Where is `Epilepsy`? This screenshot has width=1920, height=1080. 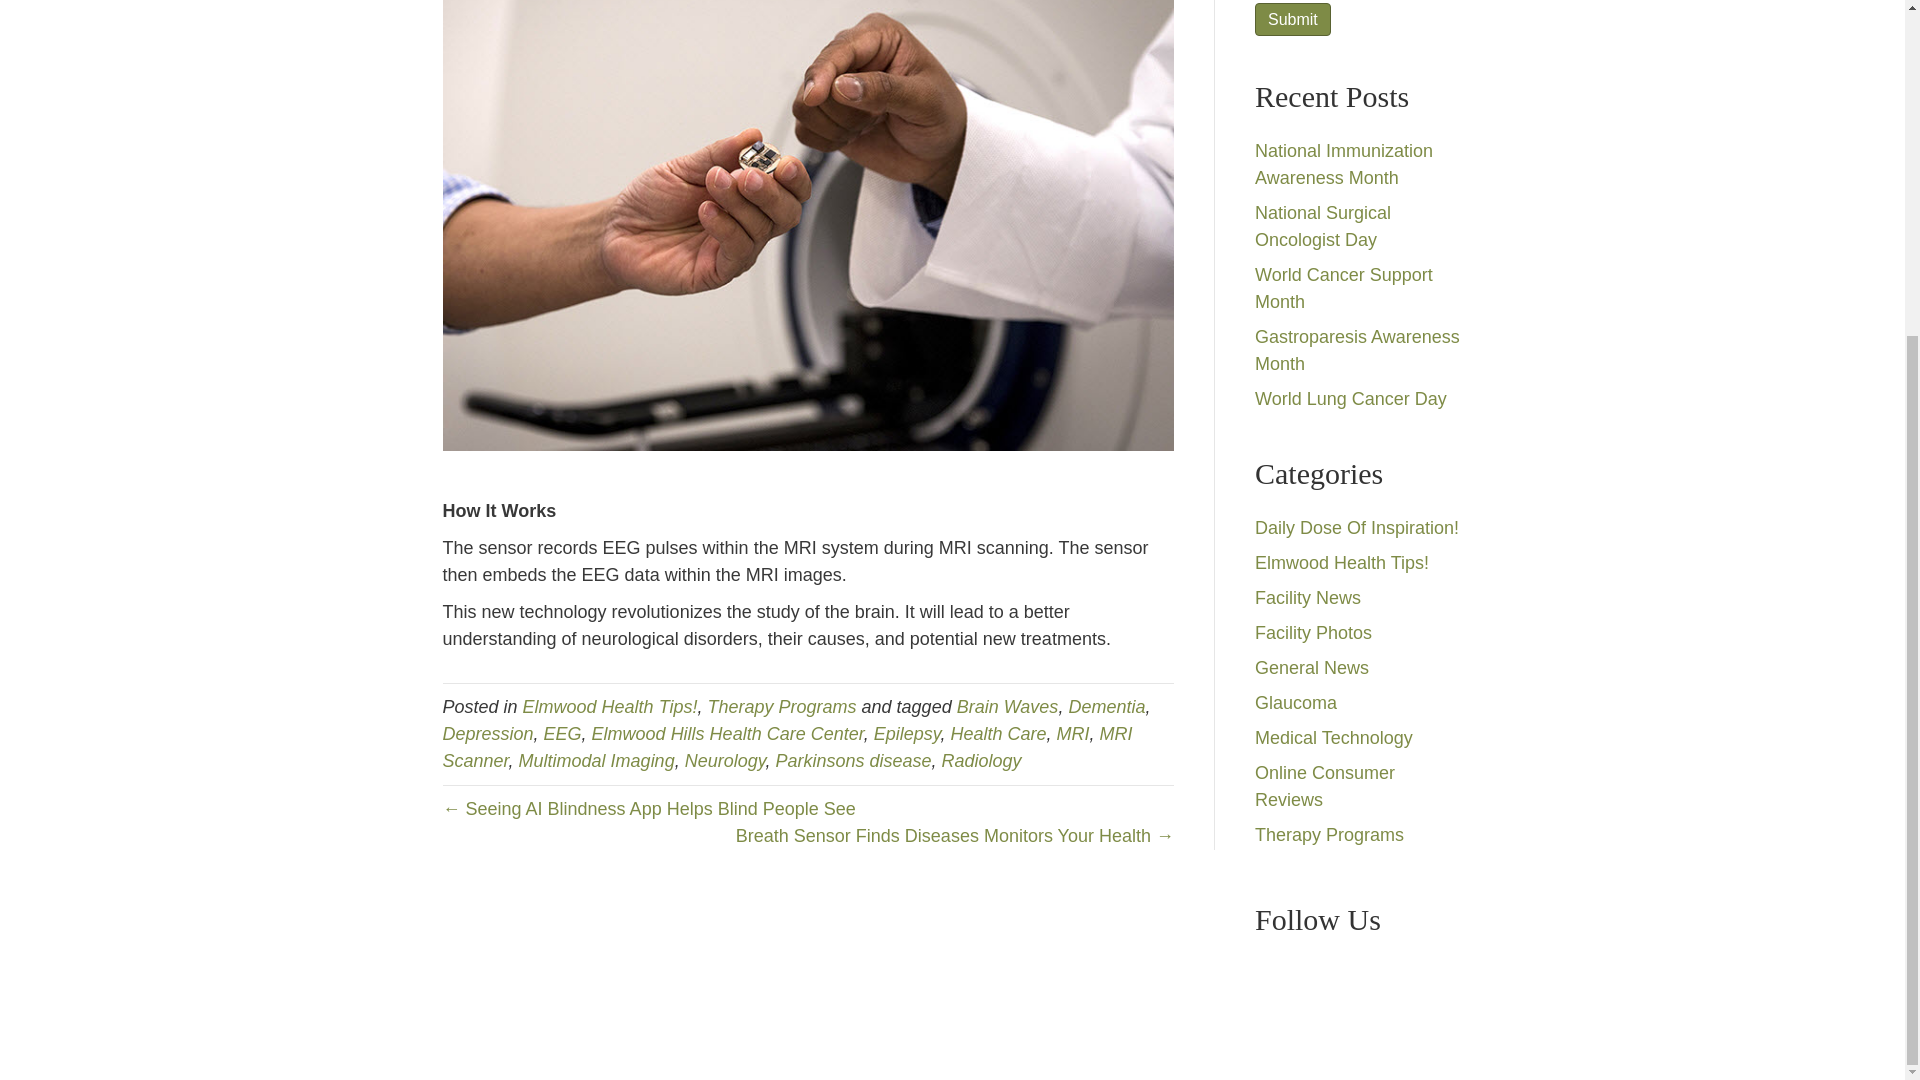
Epilepsy is located at coordinates (906, 734).